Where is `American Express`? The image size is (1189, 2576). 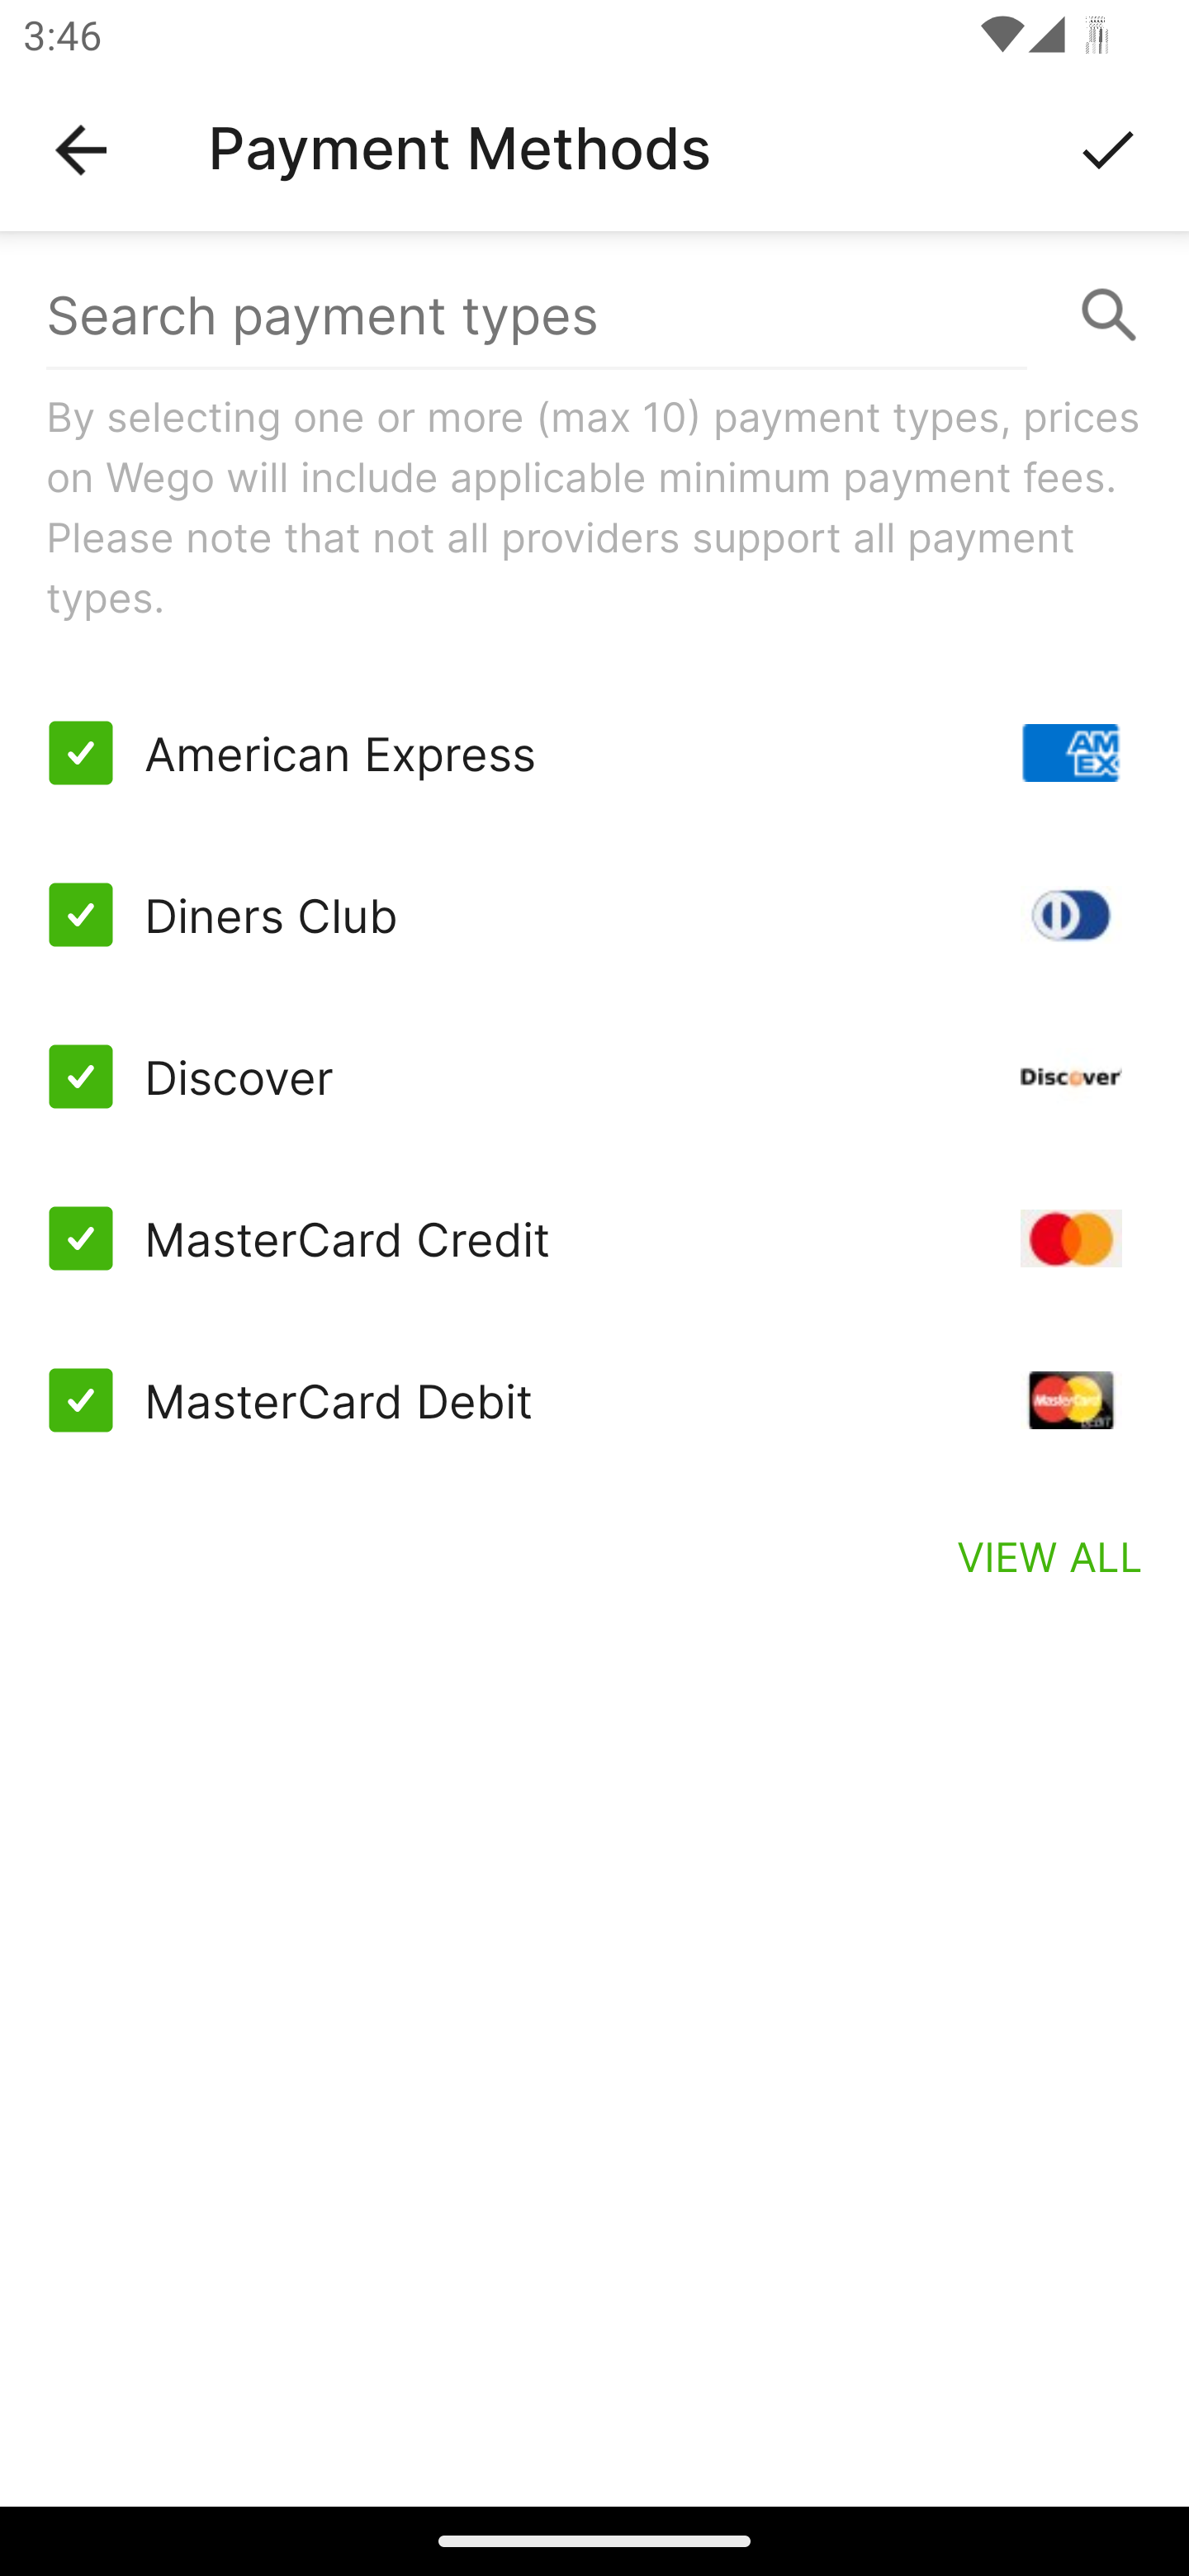 American Express is located at coordinates (594, 753).